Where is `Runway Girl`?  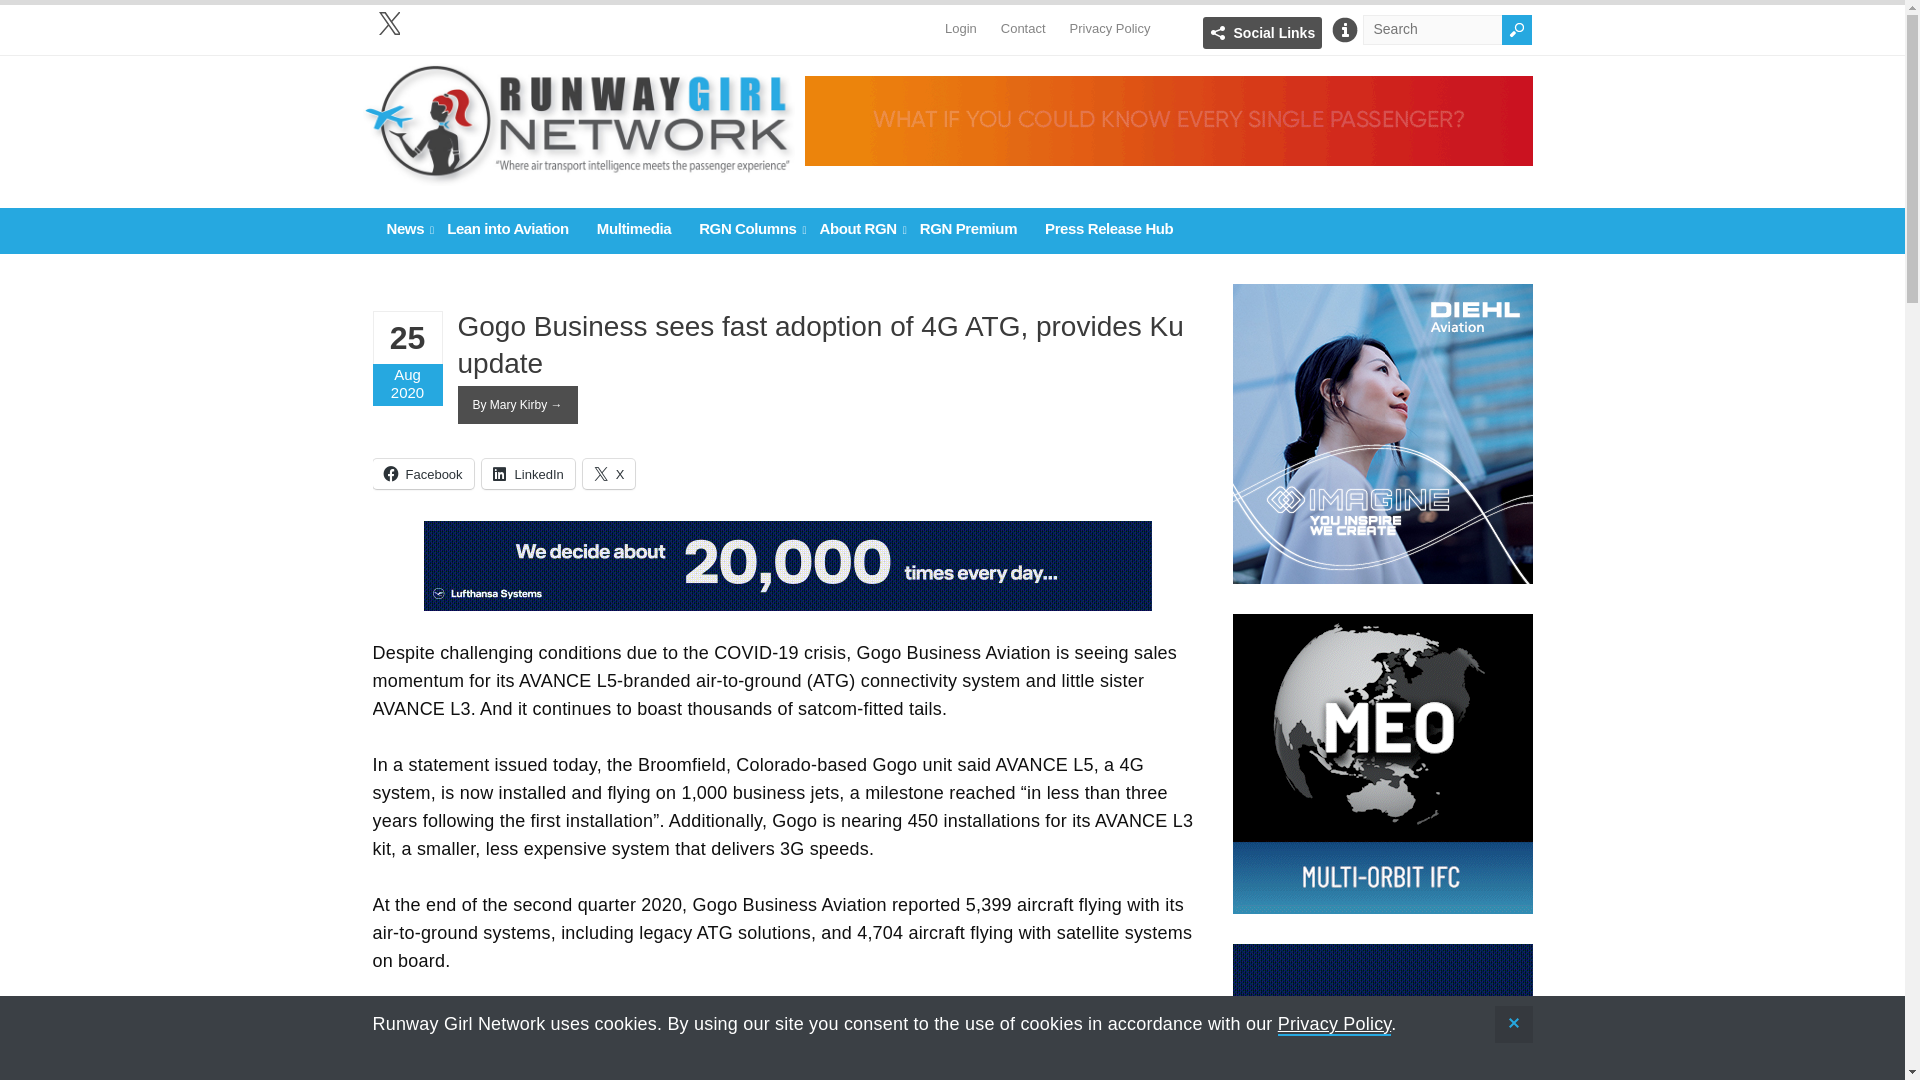
Runway Girl is located at coordinates (578, 176).